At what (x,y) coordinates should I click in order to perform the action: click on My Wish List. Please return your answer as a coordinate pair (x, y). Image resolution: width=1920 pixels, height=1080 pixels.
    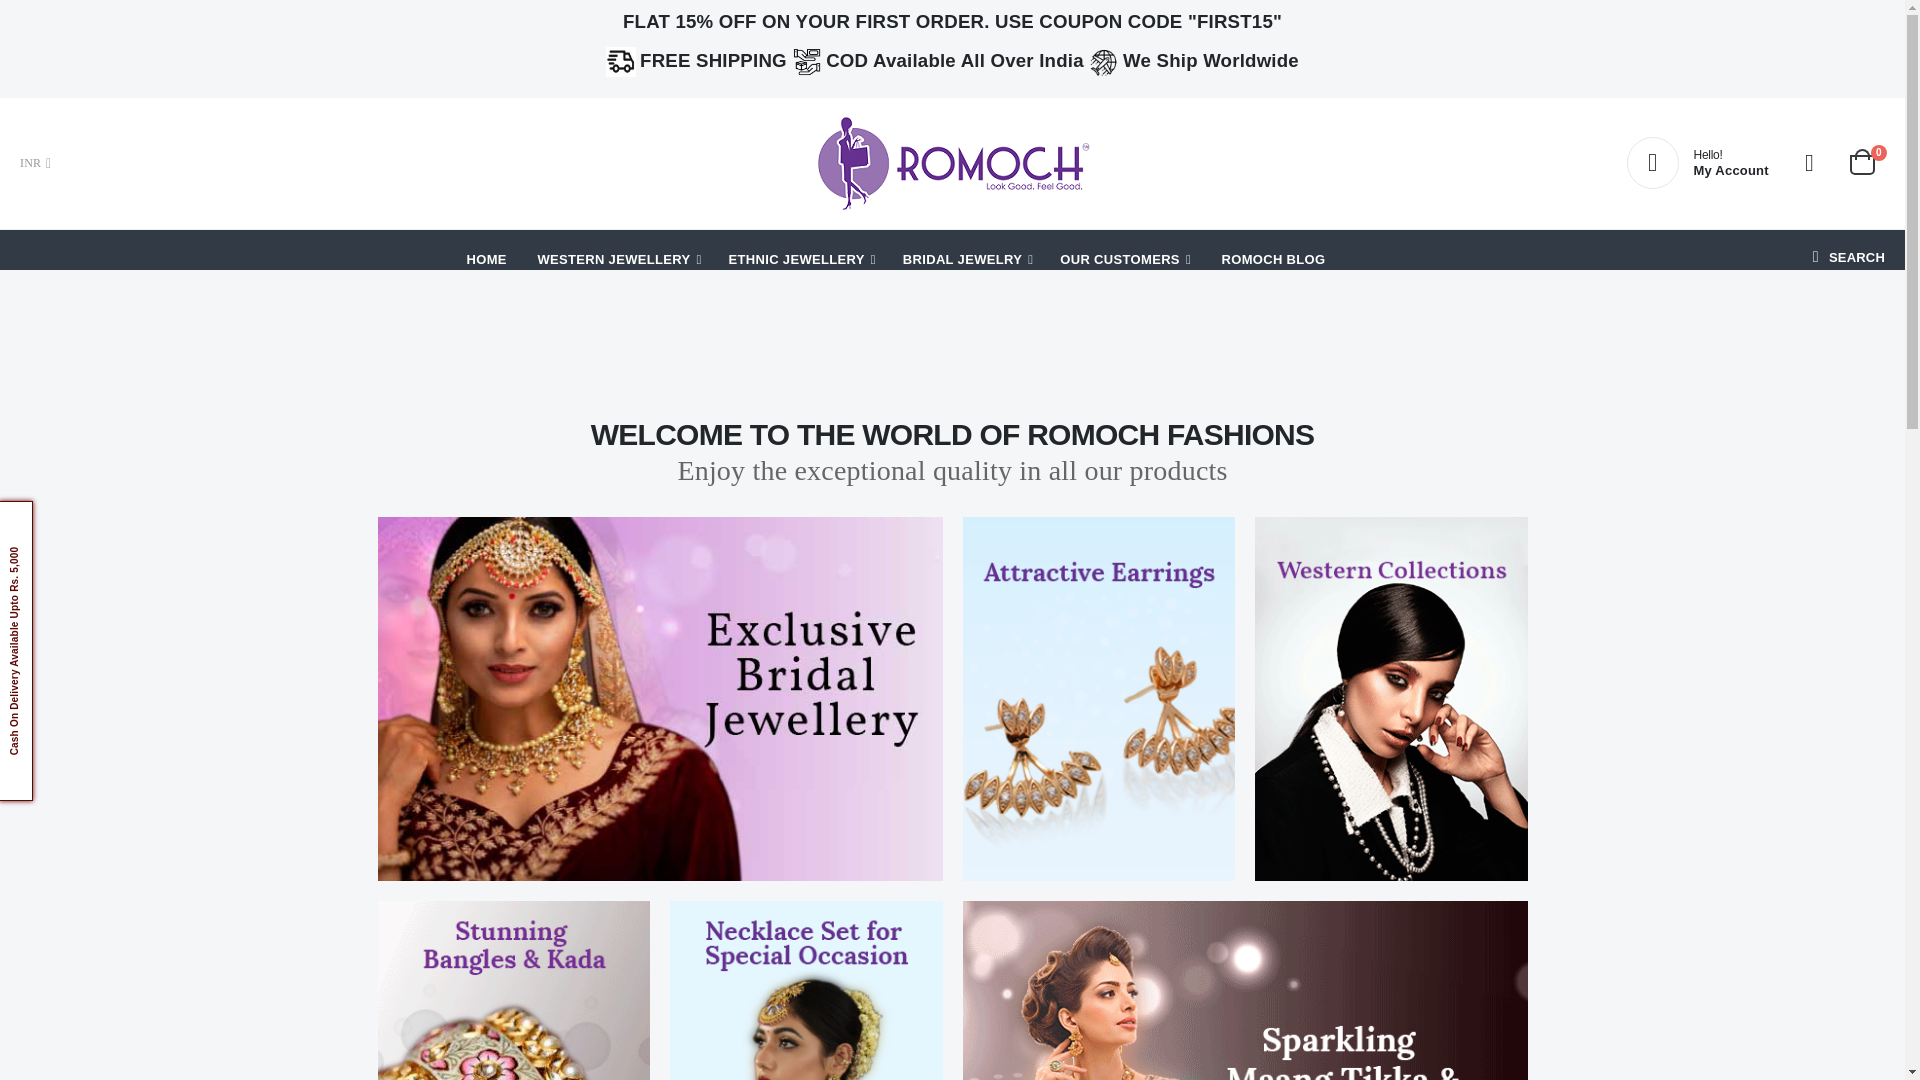
    Looking at the image, I should click on (802, 260).